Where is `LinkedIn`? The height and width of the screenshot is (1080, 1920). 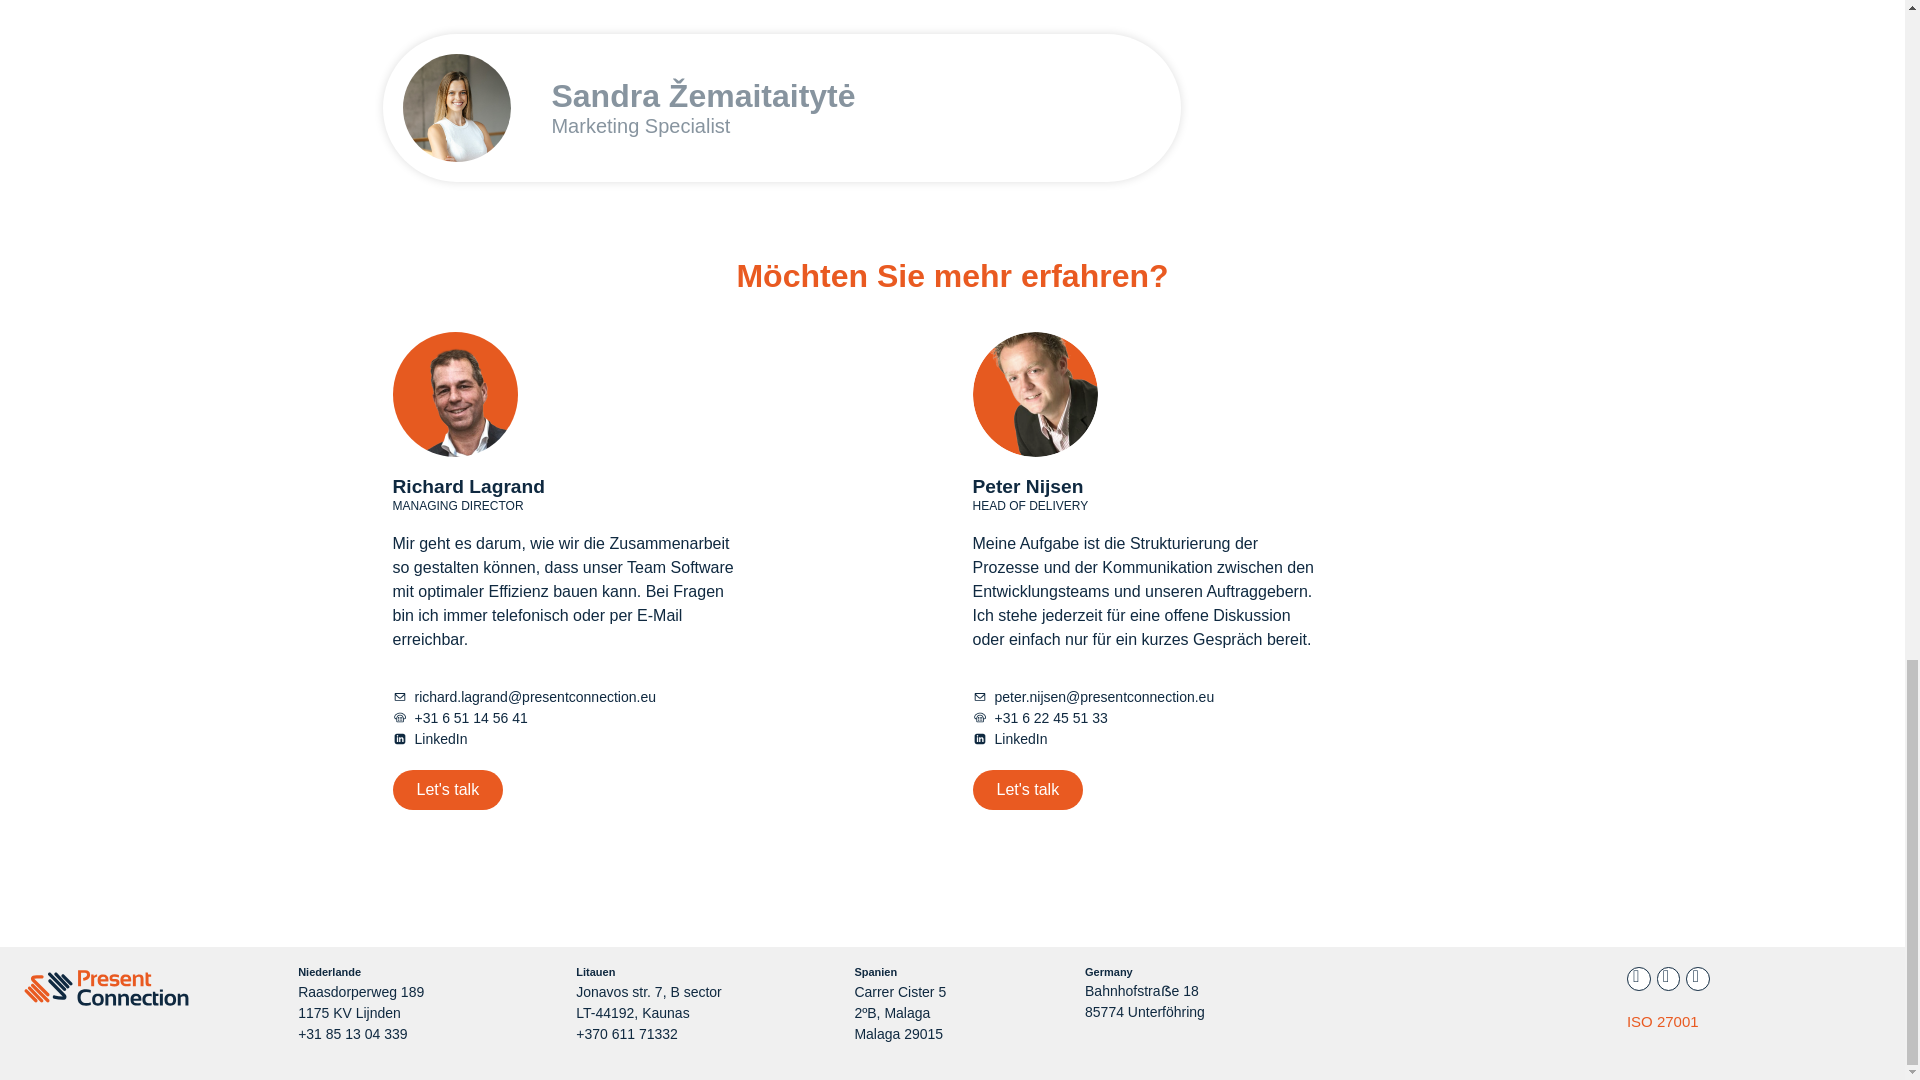 LinkedIn is located at coordinates (428, 739).